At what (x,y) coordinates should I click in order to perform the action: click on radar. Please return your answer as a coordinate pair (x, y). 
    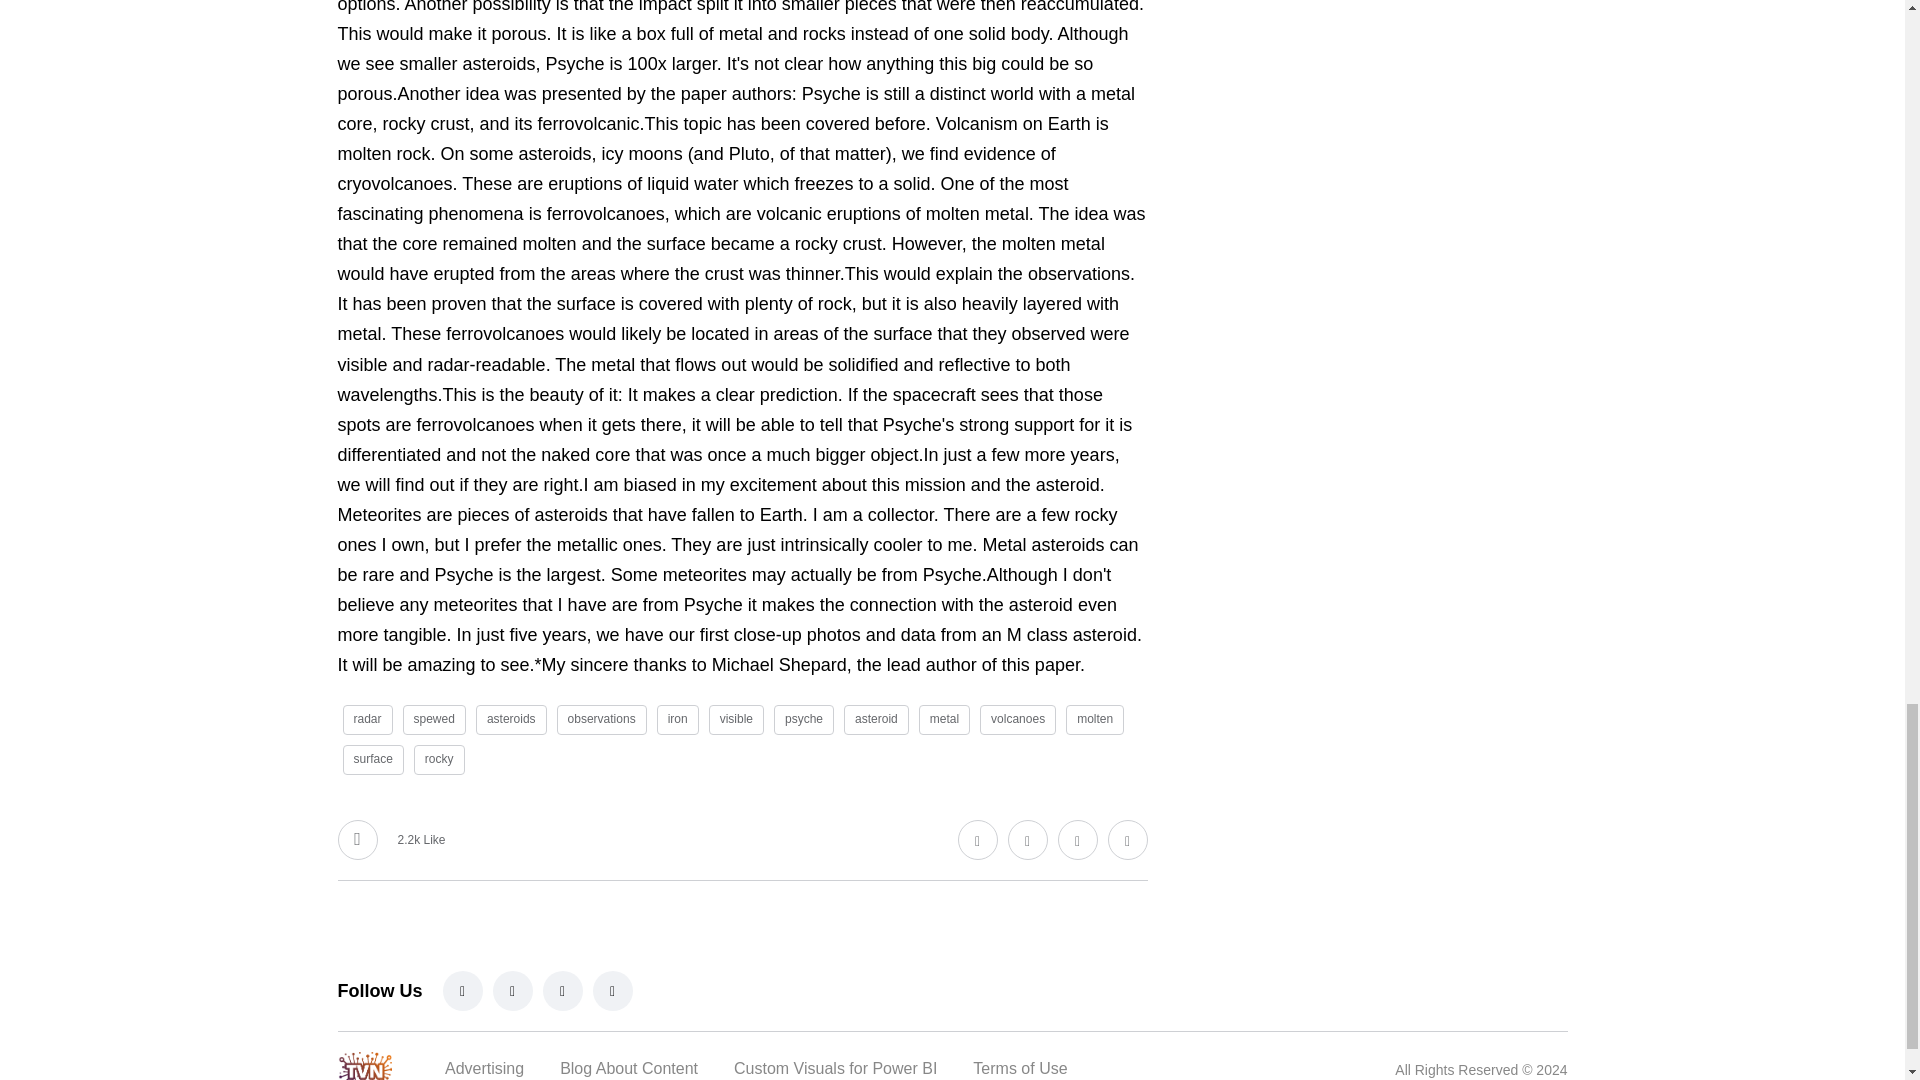
    Looking at the image, I should click on (366, 720).